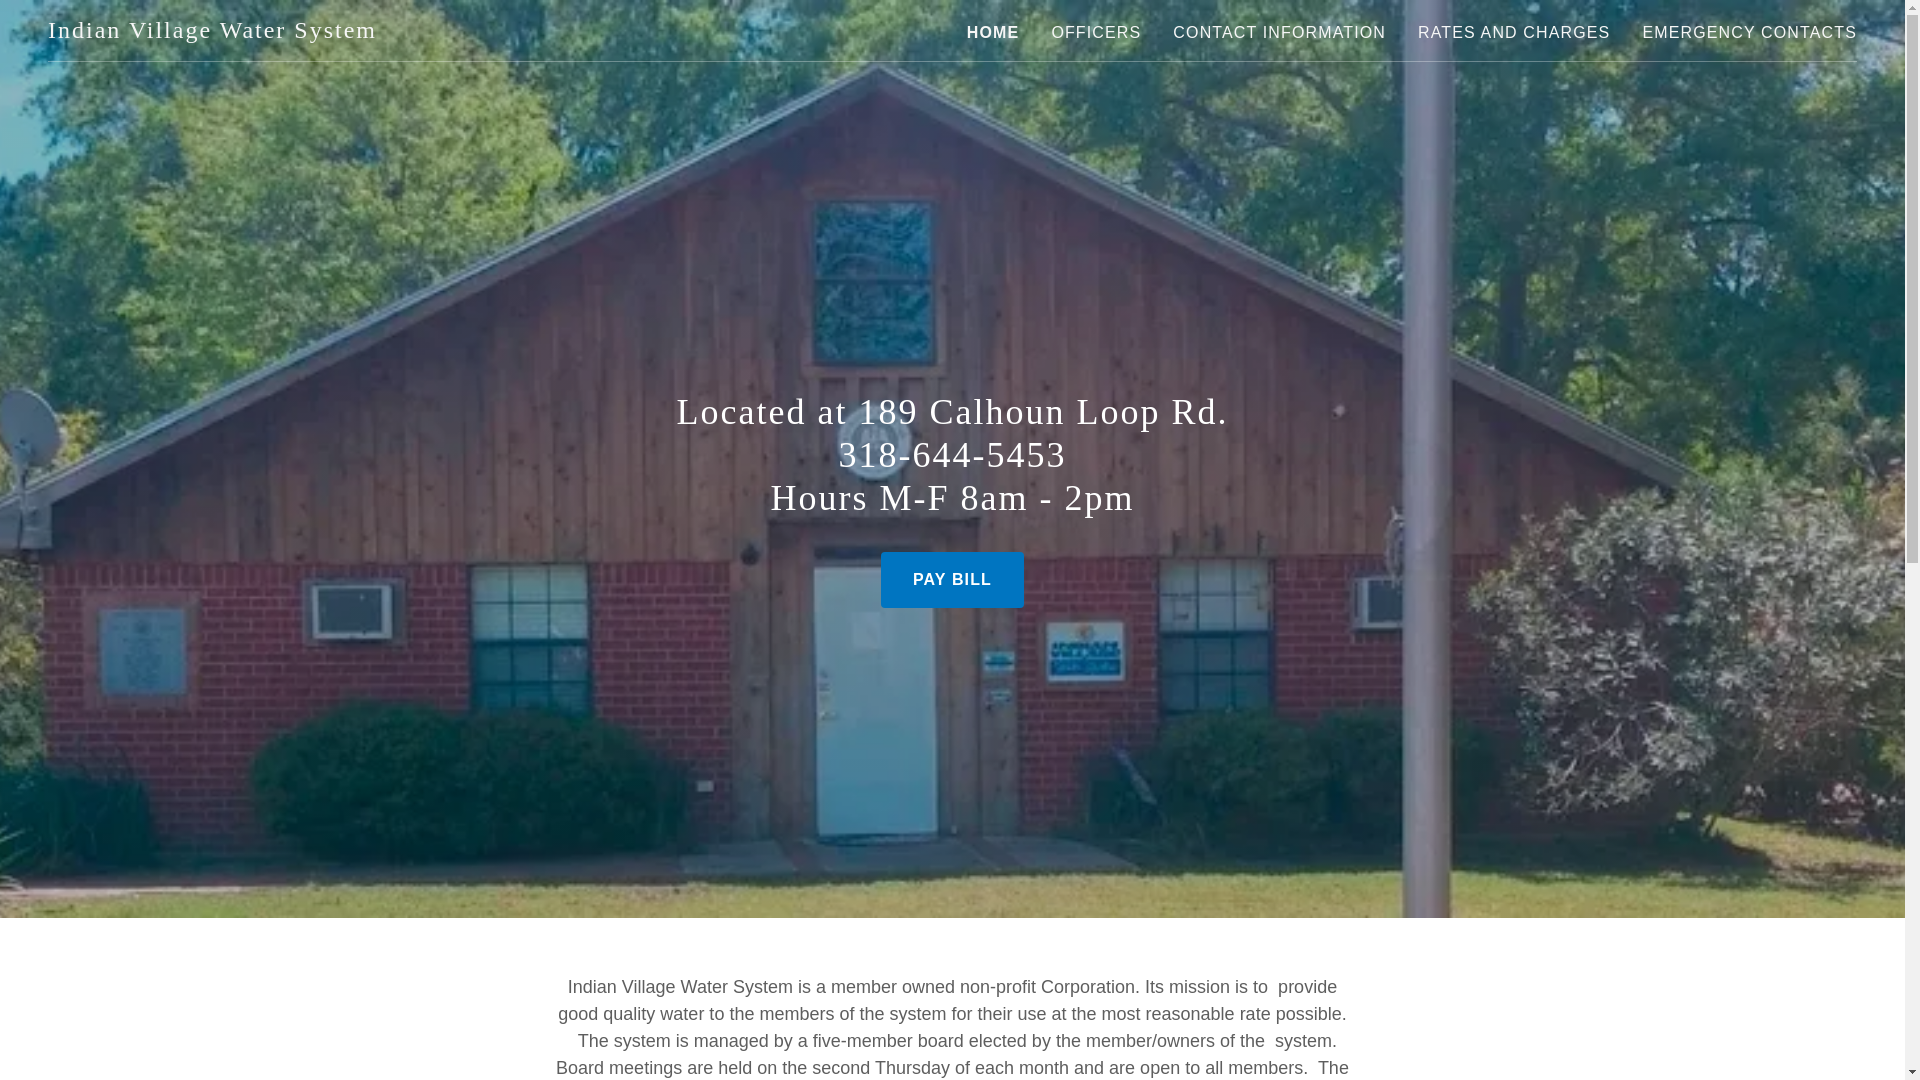 The height and width of the screenshot is (1080, 1920). Describe the element at coordinates (952, 580) in the screenshot. I see `PAY BILL` at that location.